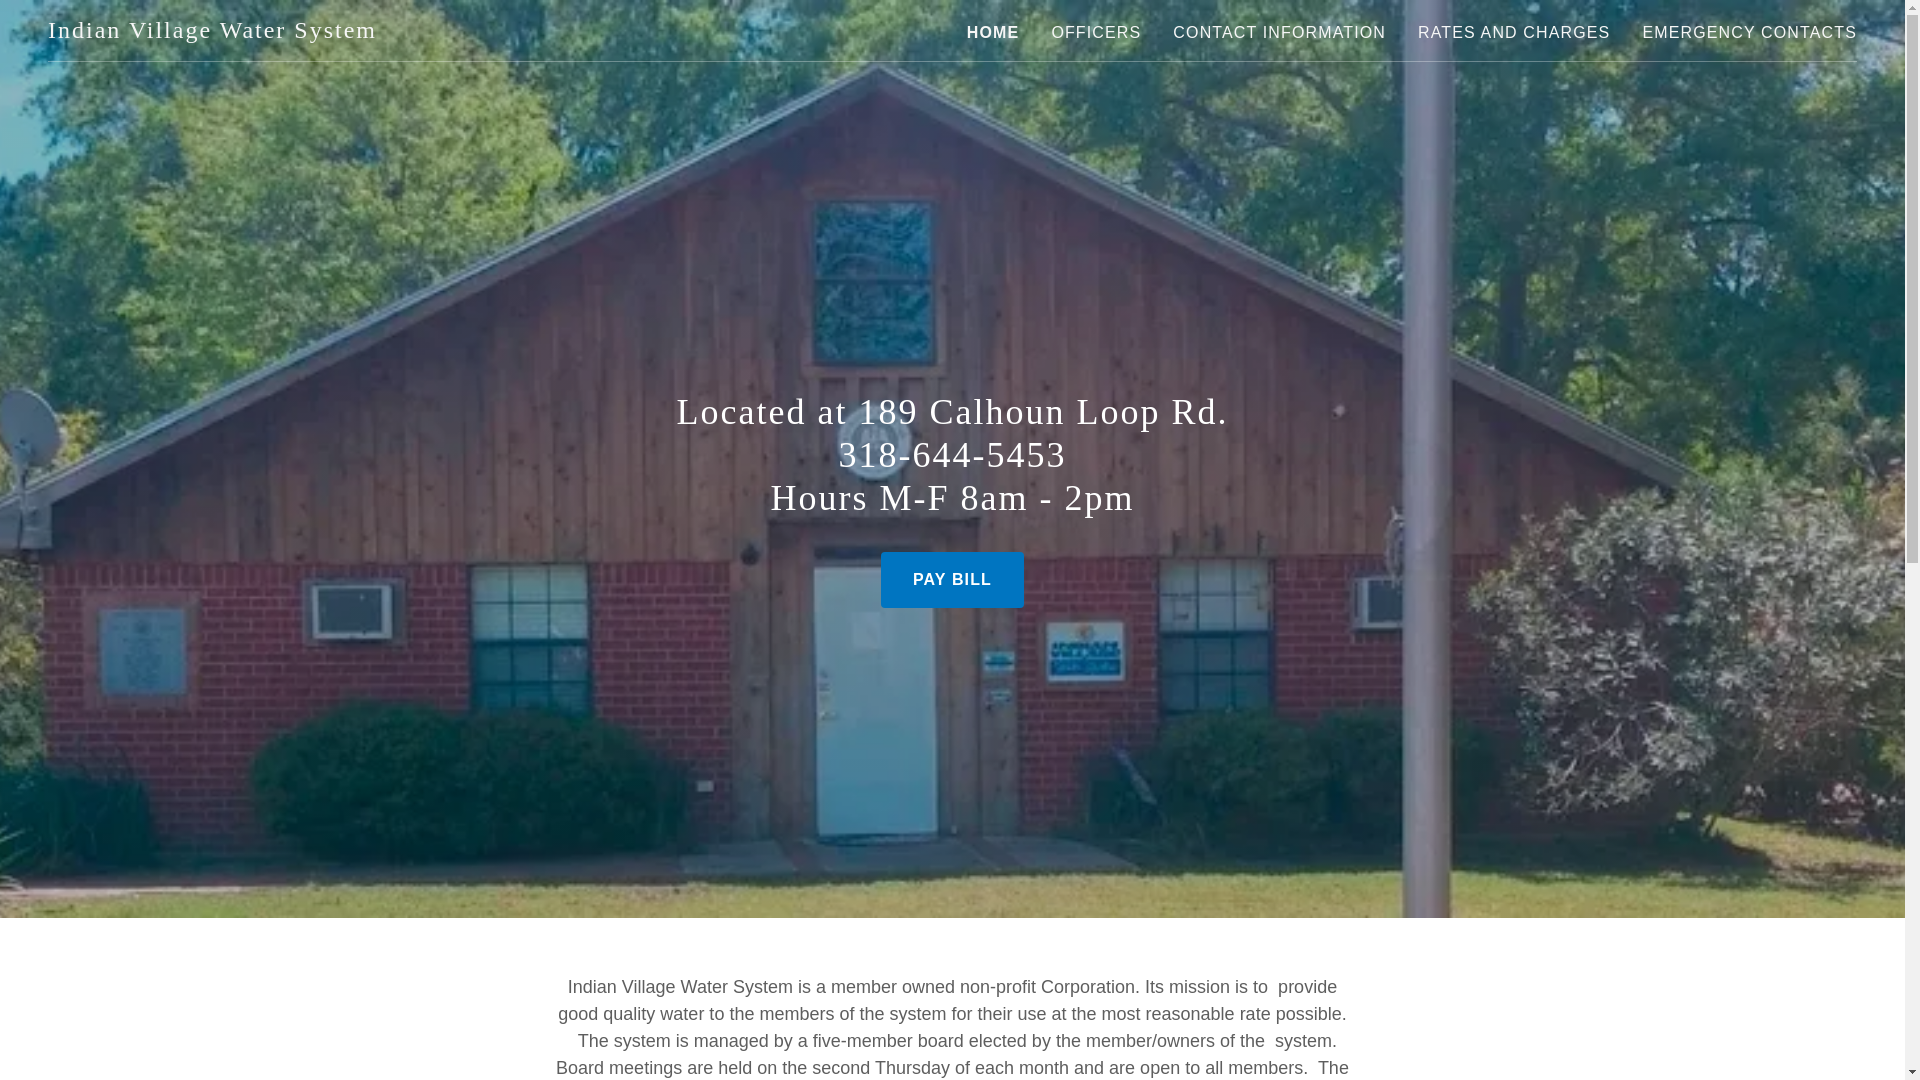 The height and width of the screenshot is (1080, 1920). Describe the element at coordinates (952, 580) in the screenshot. I see `PAY BILL` at that location.